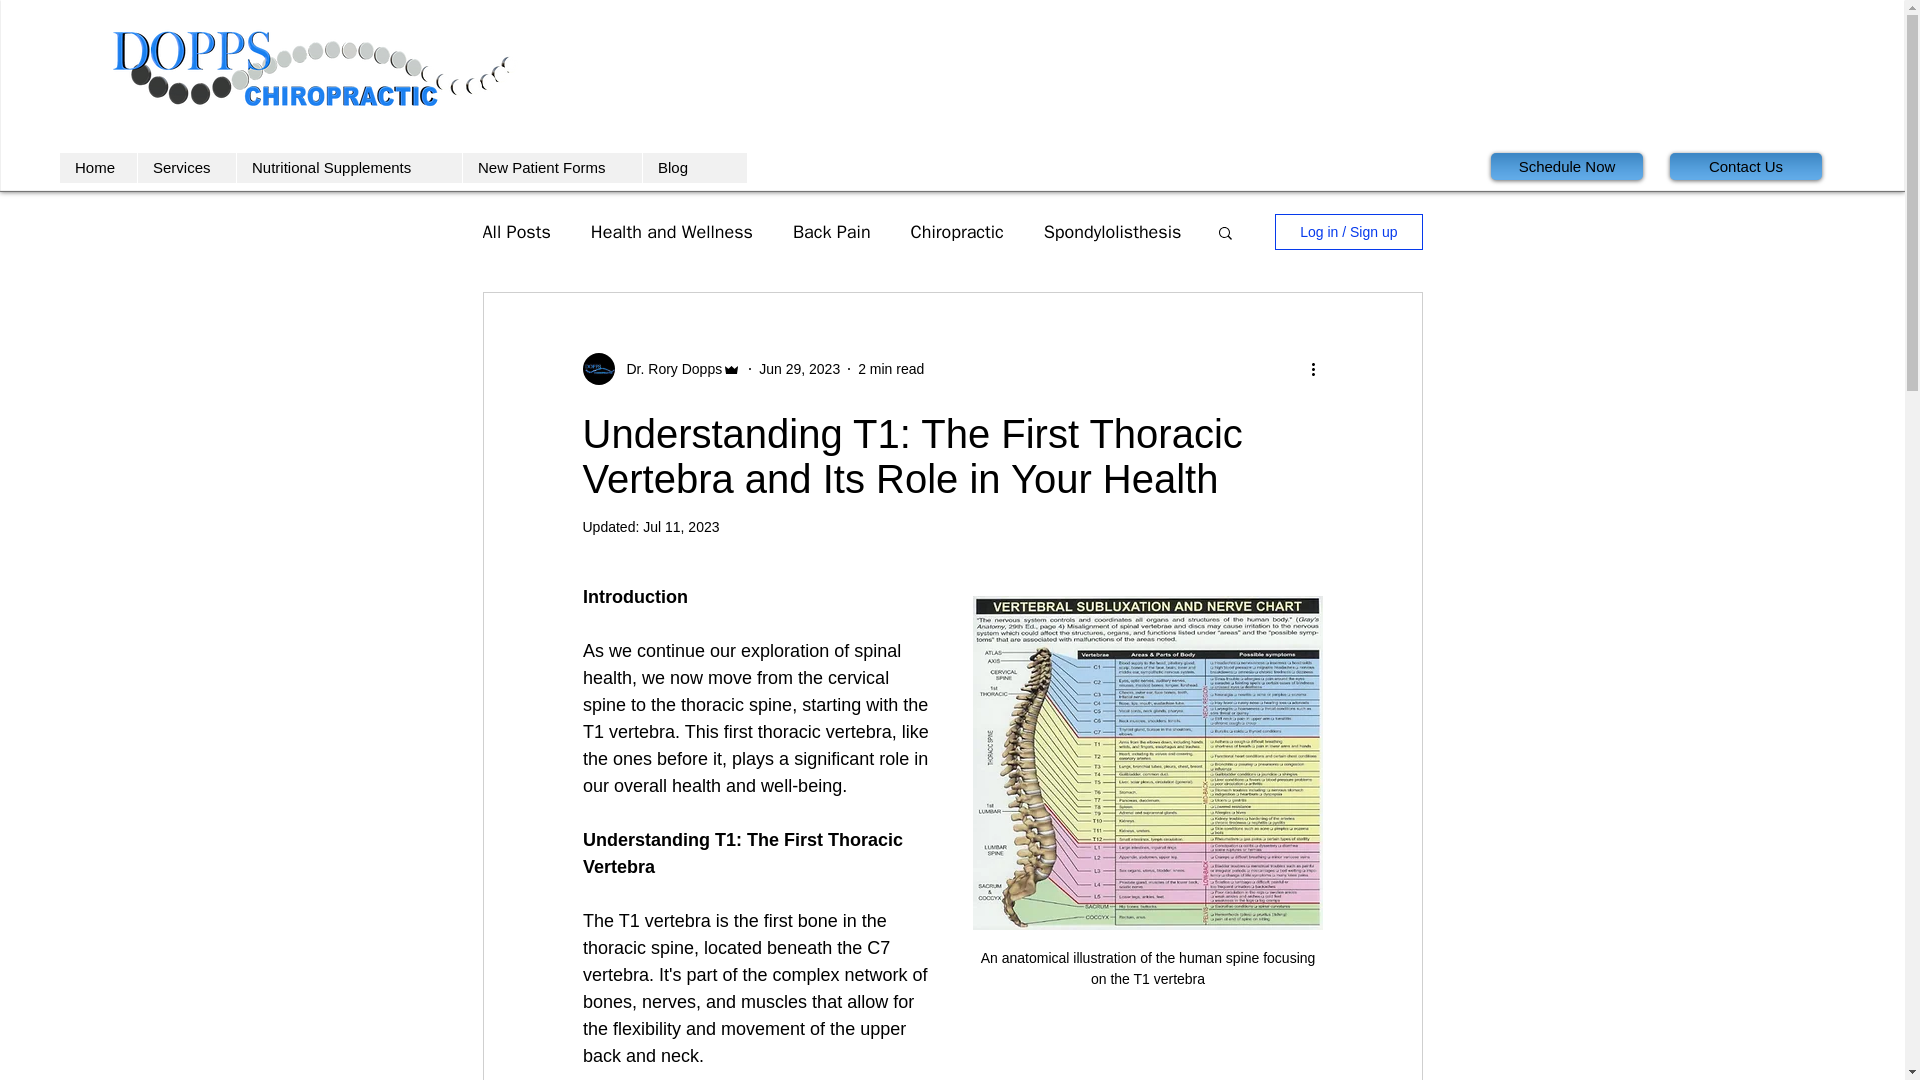 The width and height of the screenshot is (1920, 1080). I want to click on Nutritional Supplements, so click(349, 168).